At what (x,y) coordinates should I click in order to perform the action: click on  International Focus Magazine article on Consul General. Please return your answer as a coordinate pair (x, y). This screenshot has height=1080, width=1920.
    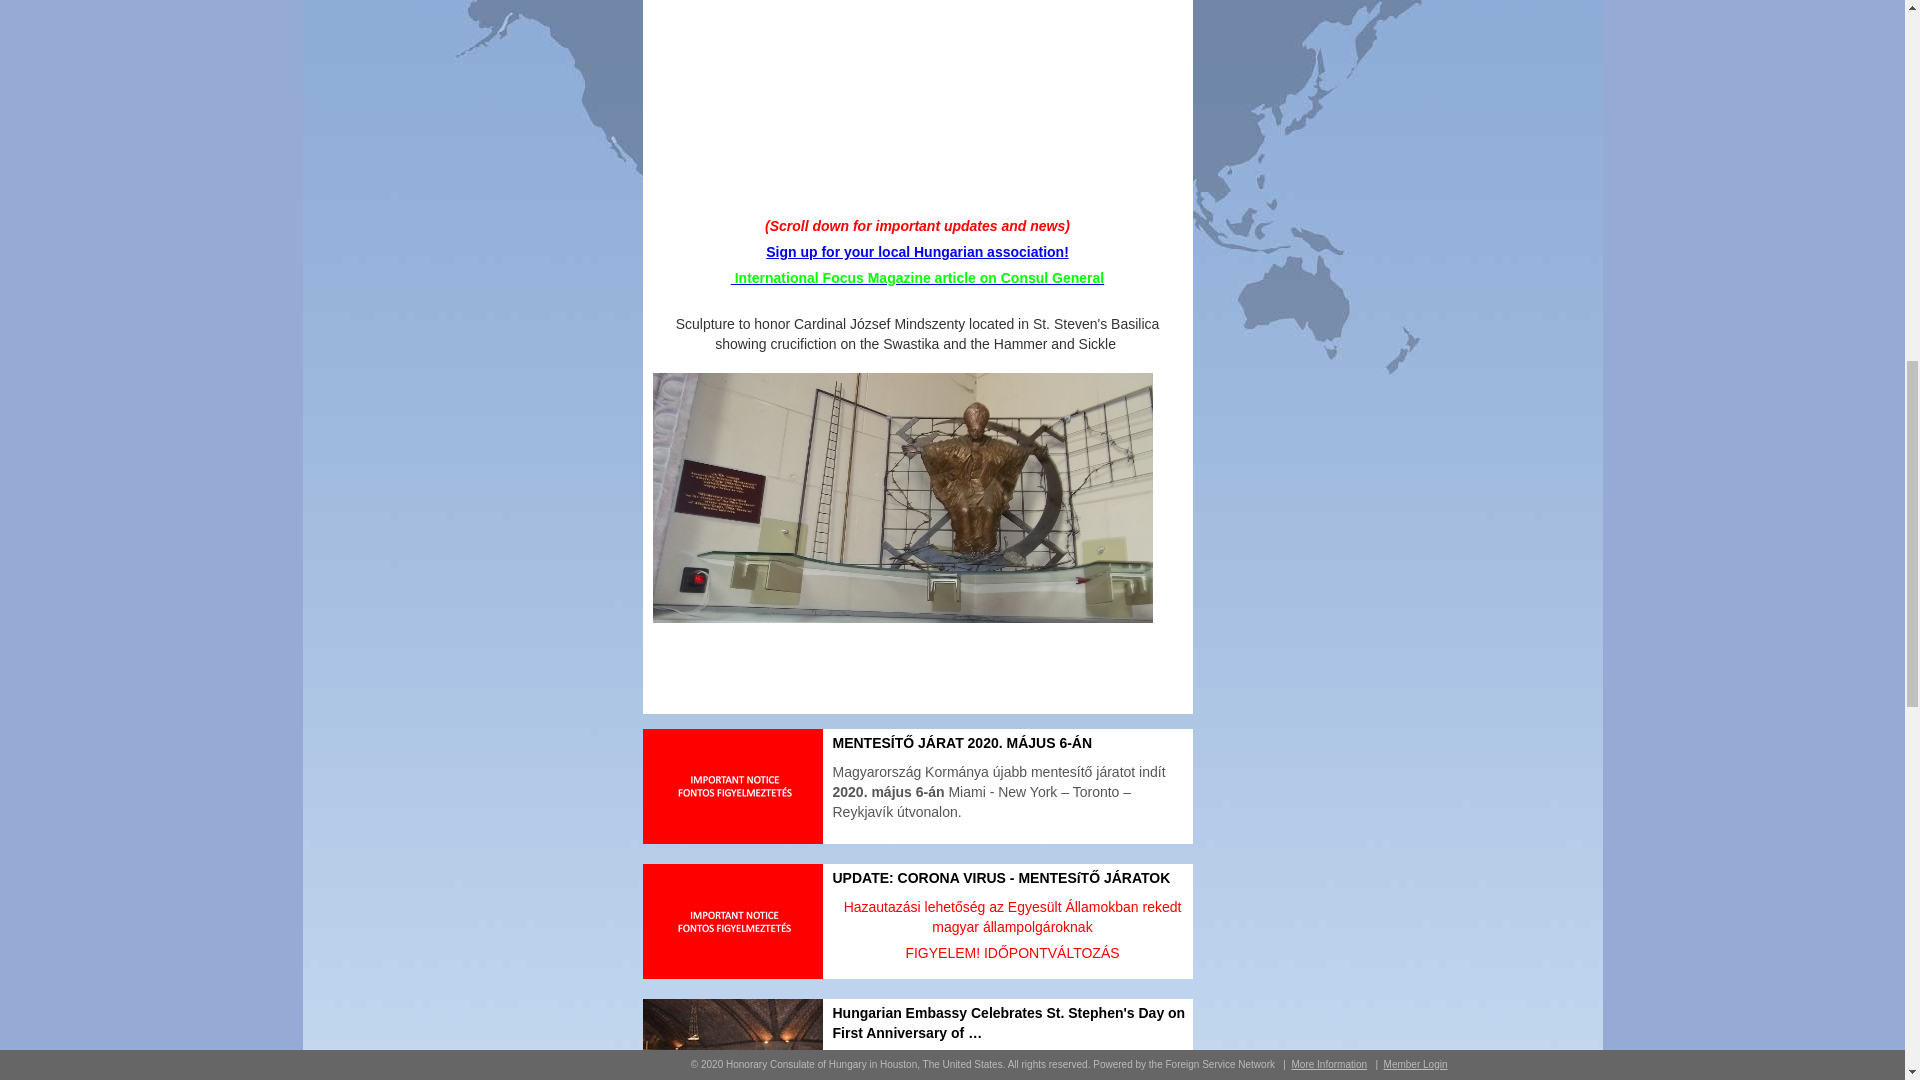
    Looking at the image, I should click on (918, 278).